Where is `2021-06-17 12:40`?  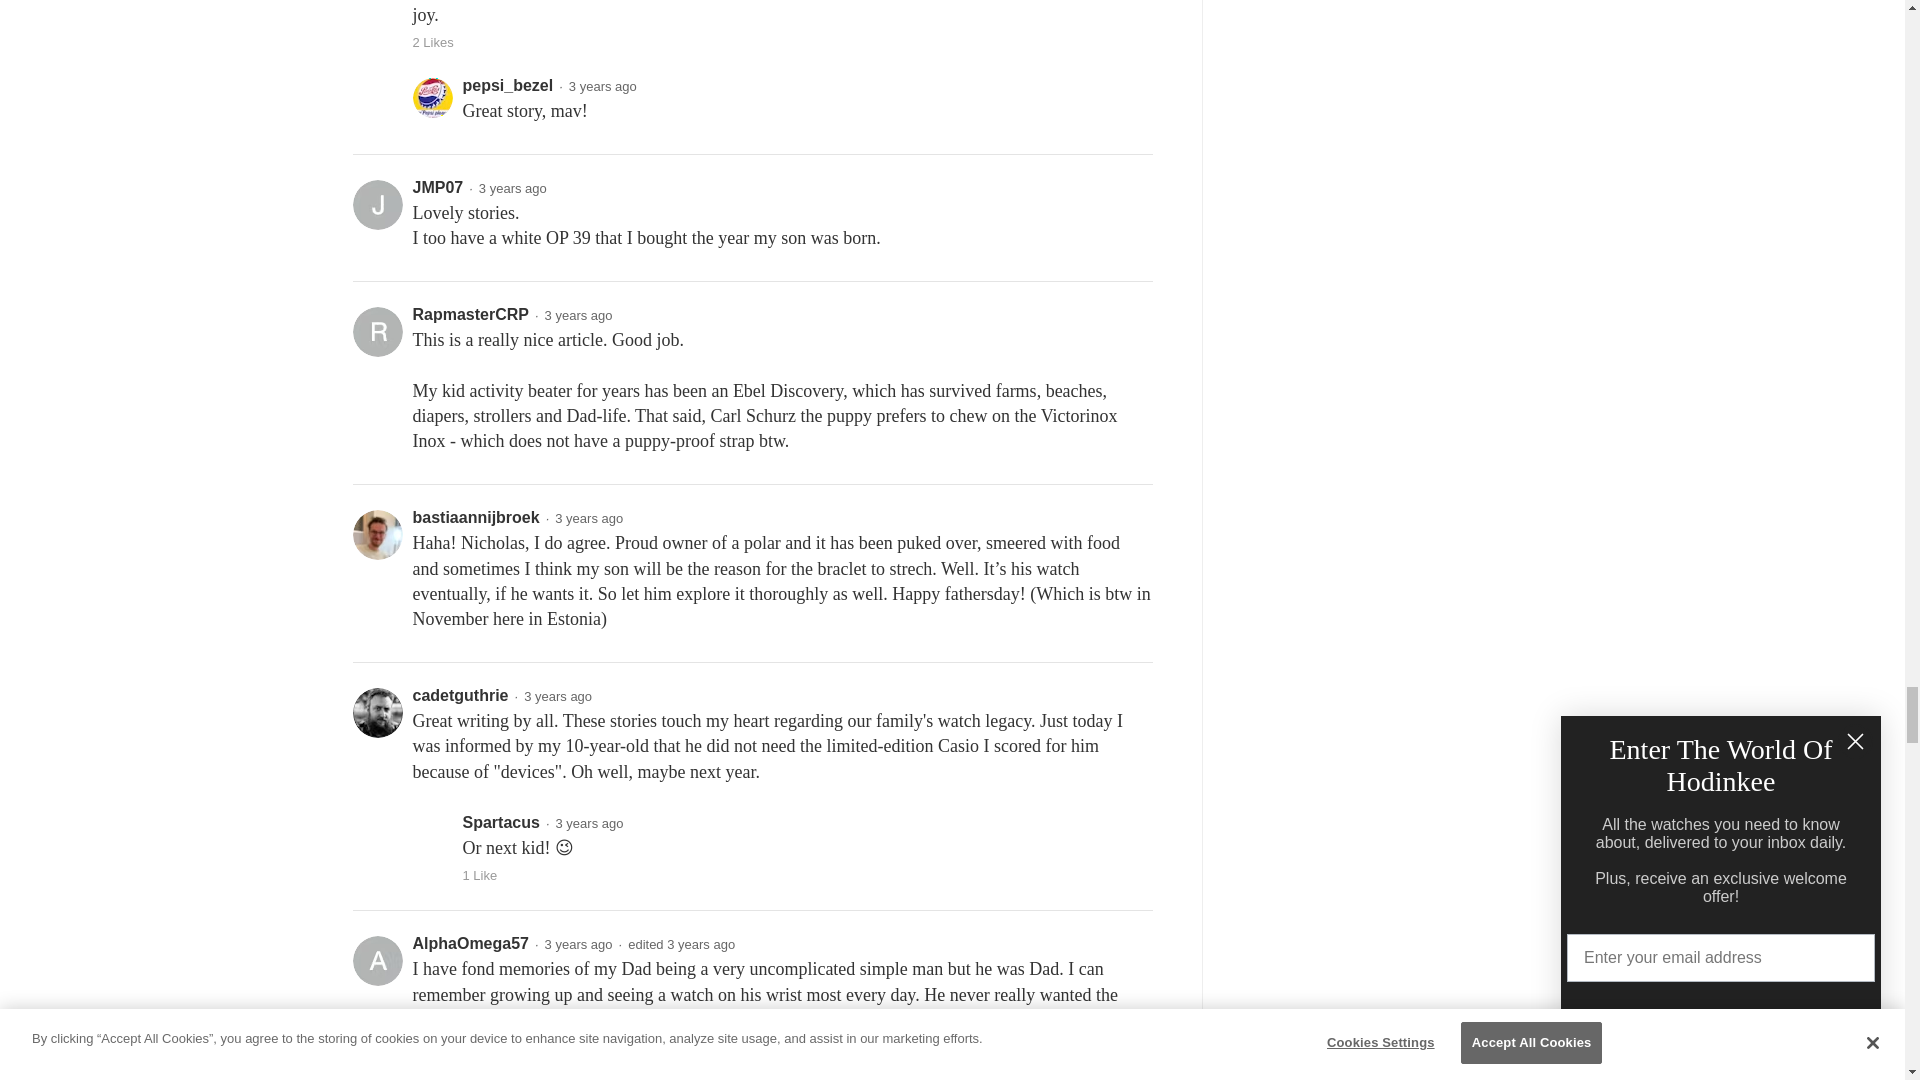 2021-06-17 12:40 is located at coordinates (578, 314).